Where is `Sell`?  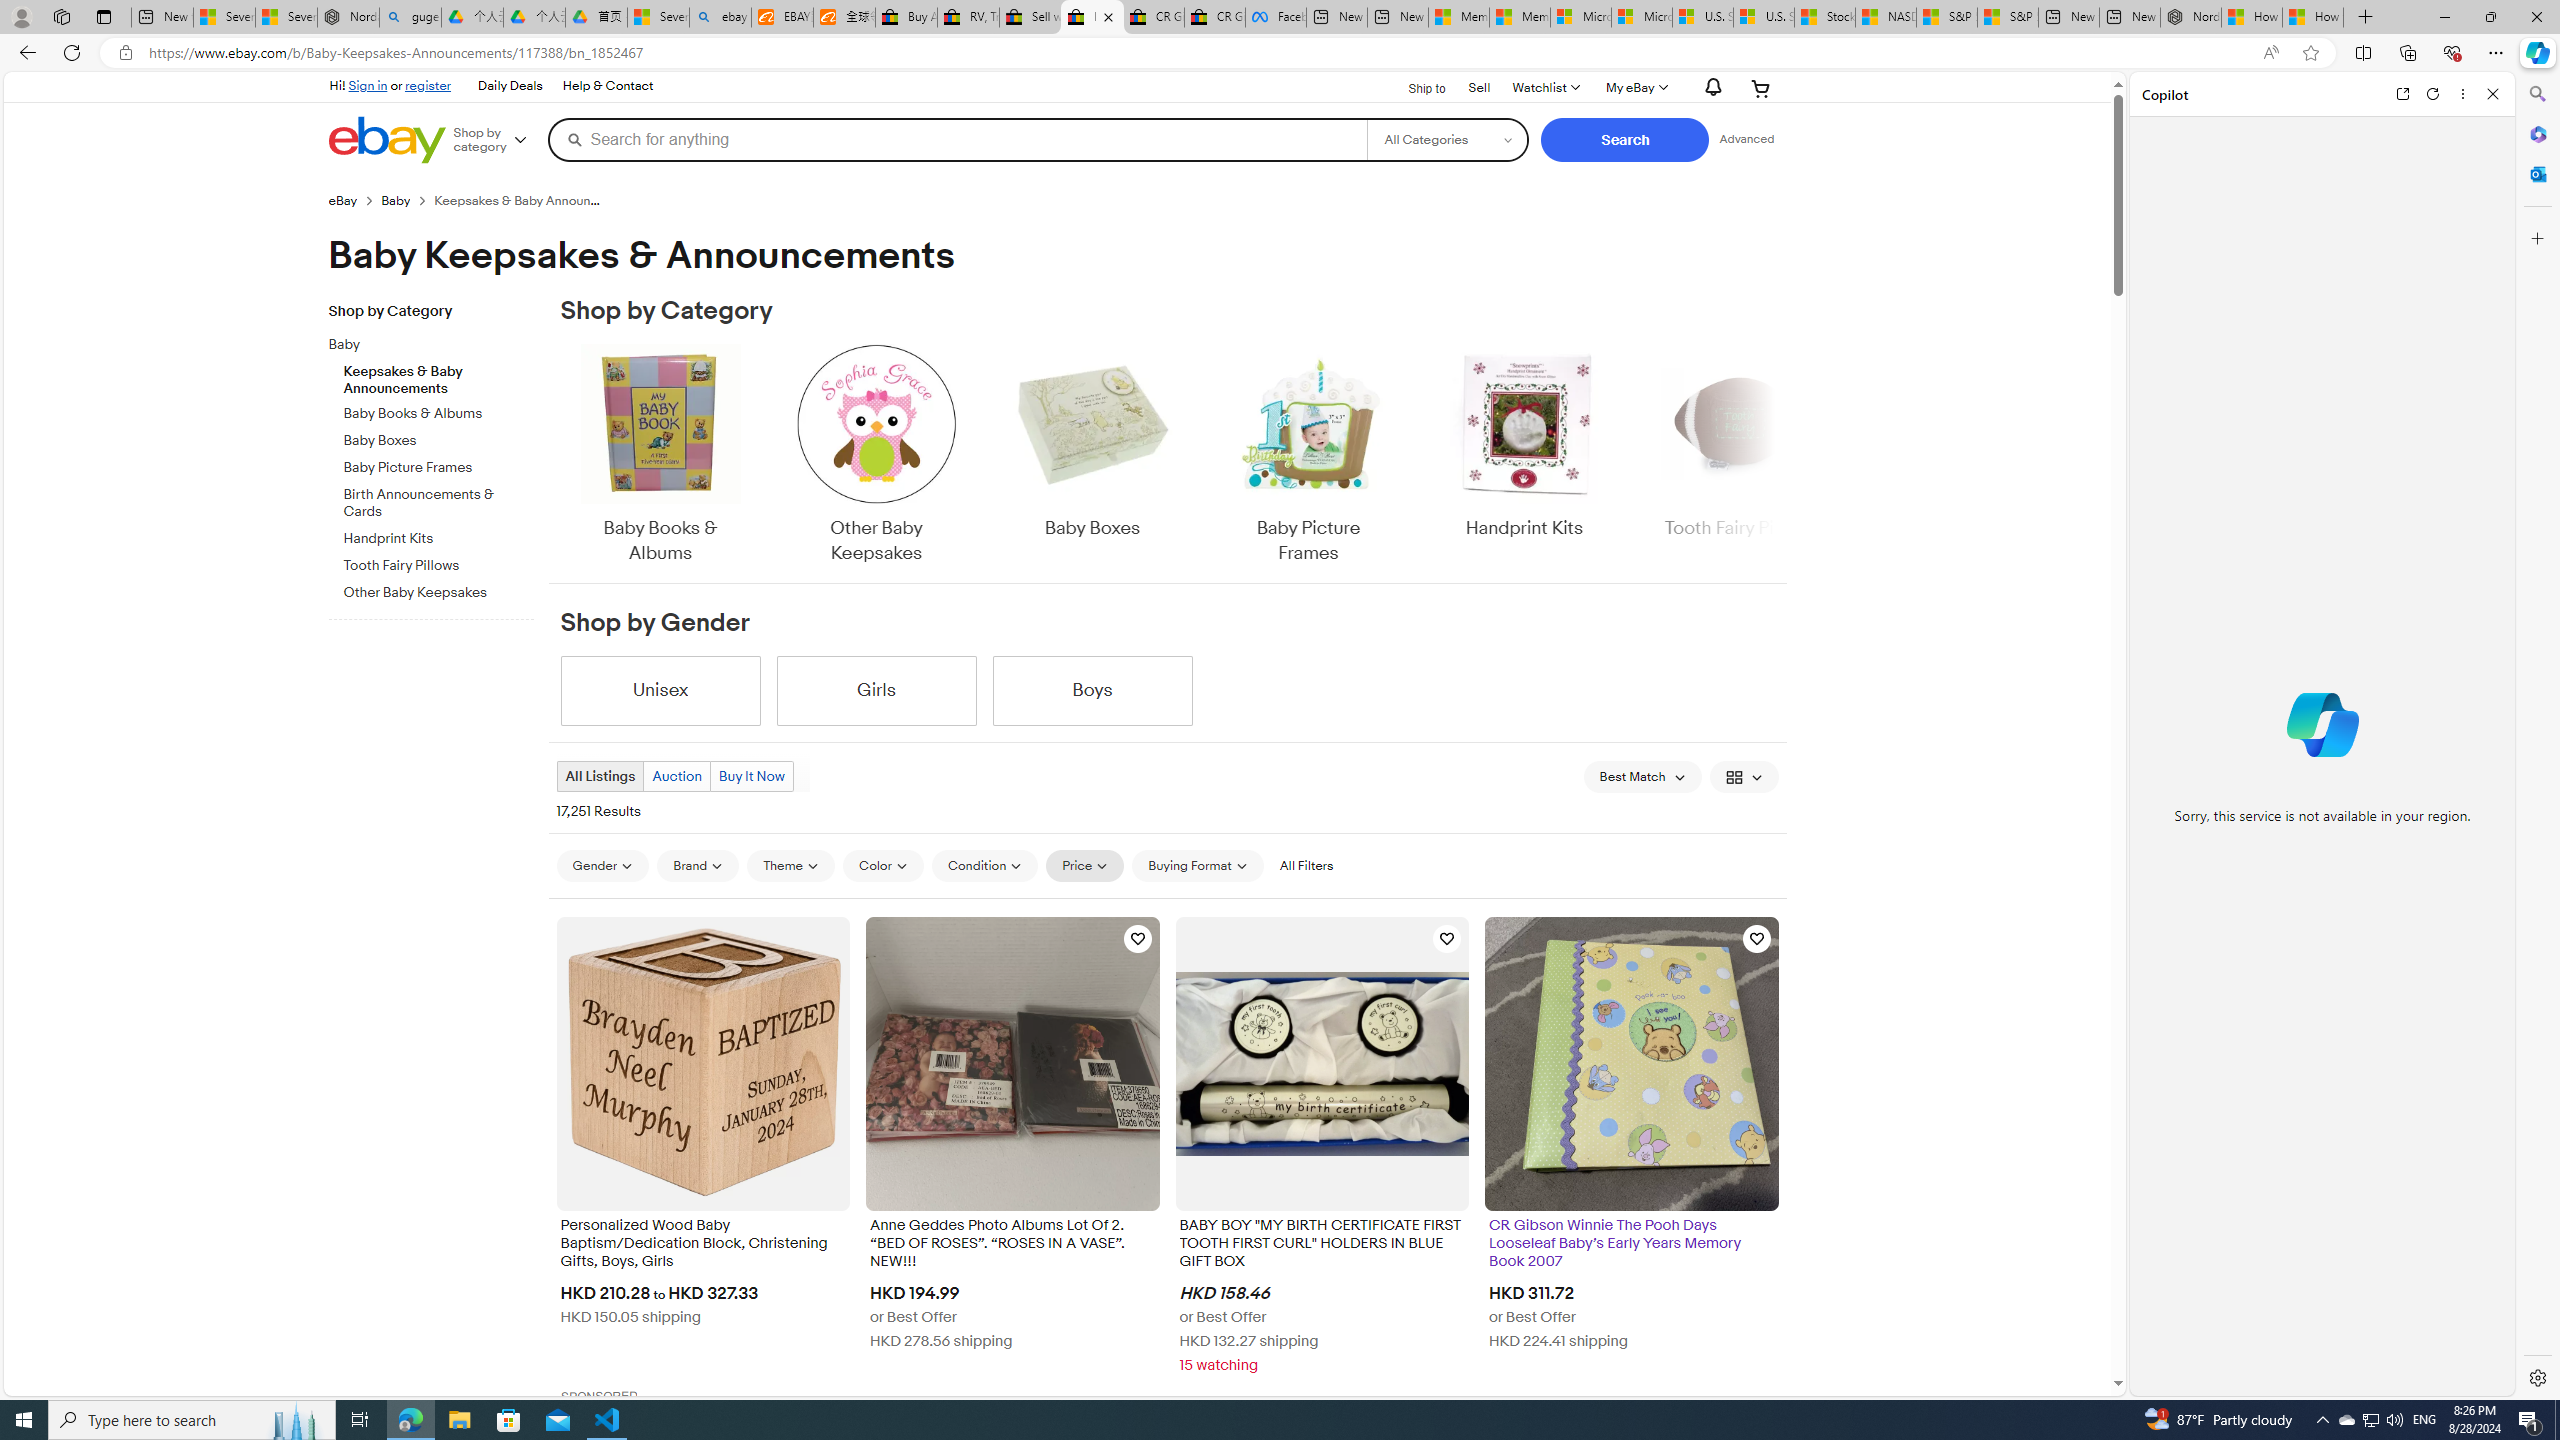 Sell is located at coordinates (1479, 86).